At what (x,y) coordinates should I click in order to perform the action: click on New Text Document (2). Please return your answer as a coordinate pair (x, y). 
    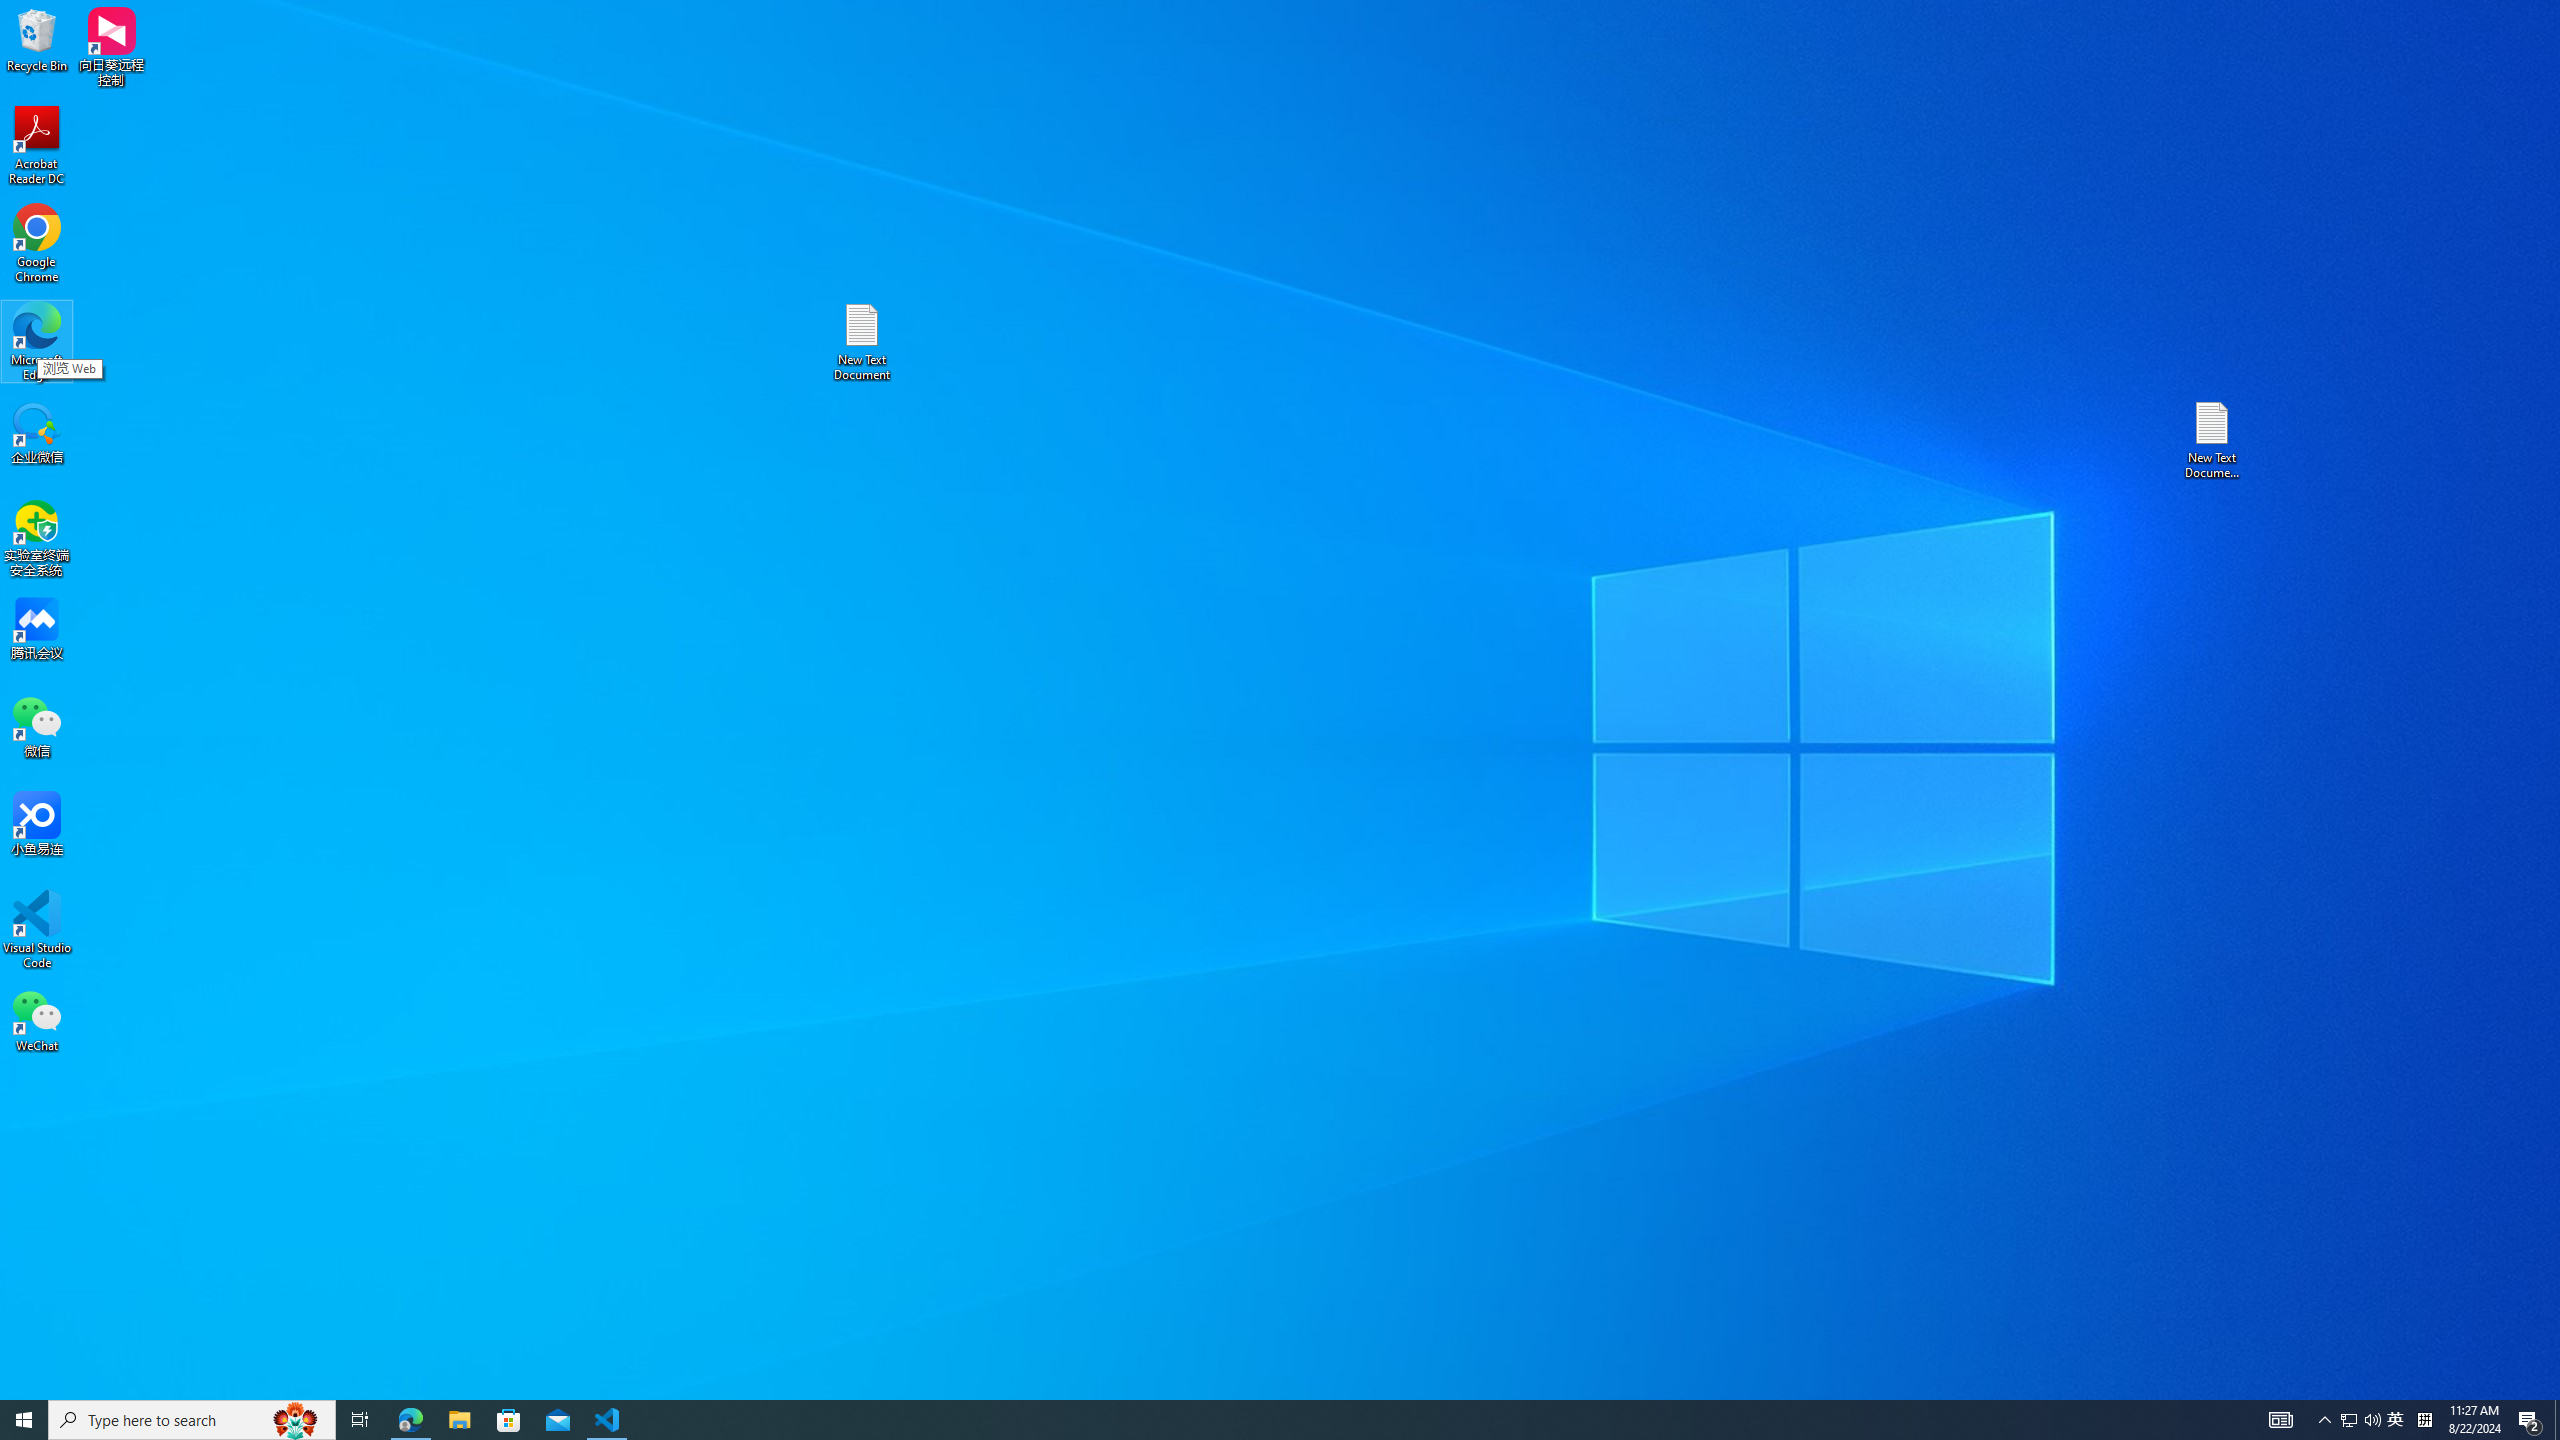
    Looking at the image, I should click on (2213, 440).